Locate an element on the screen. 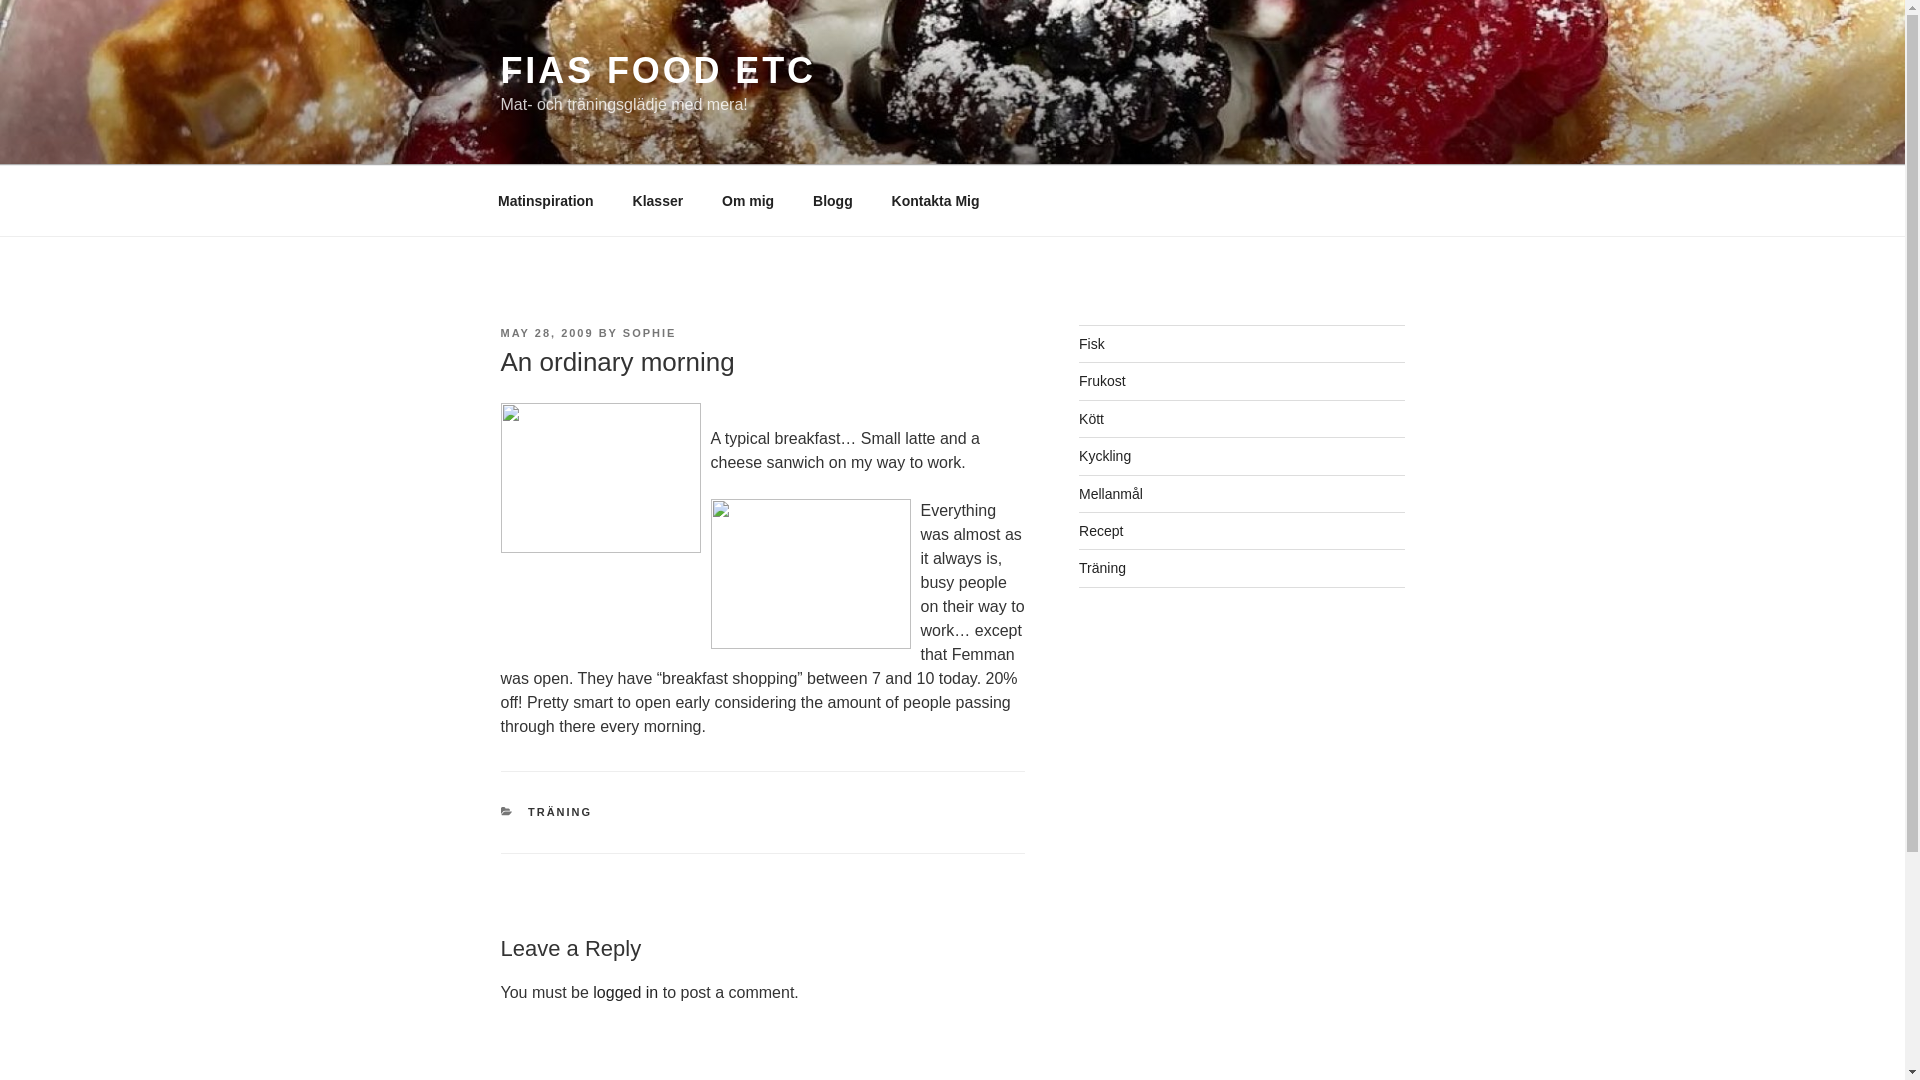 The height and width of the screenshot is (1080, 1920). Klasser is located at coordinates (657, 200).